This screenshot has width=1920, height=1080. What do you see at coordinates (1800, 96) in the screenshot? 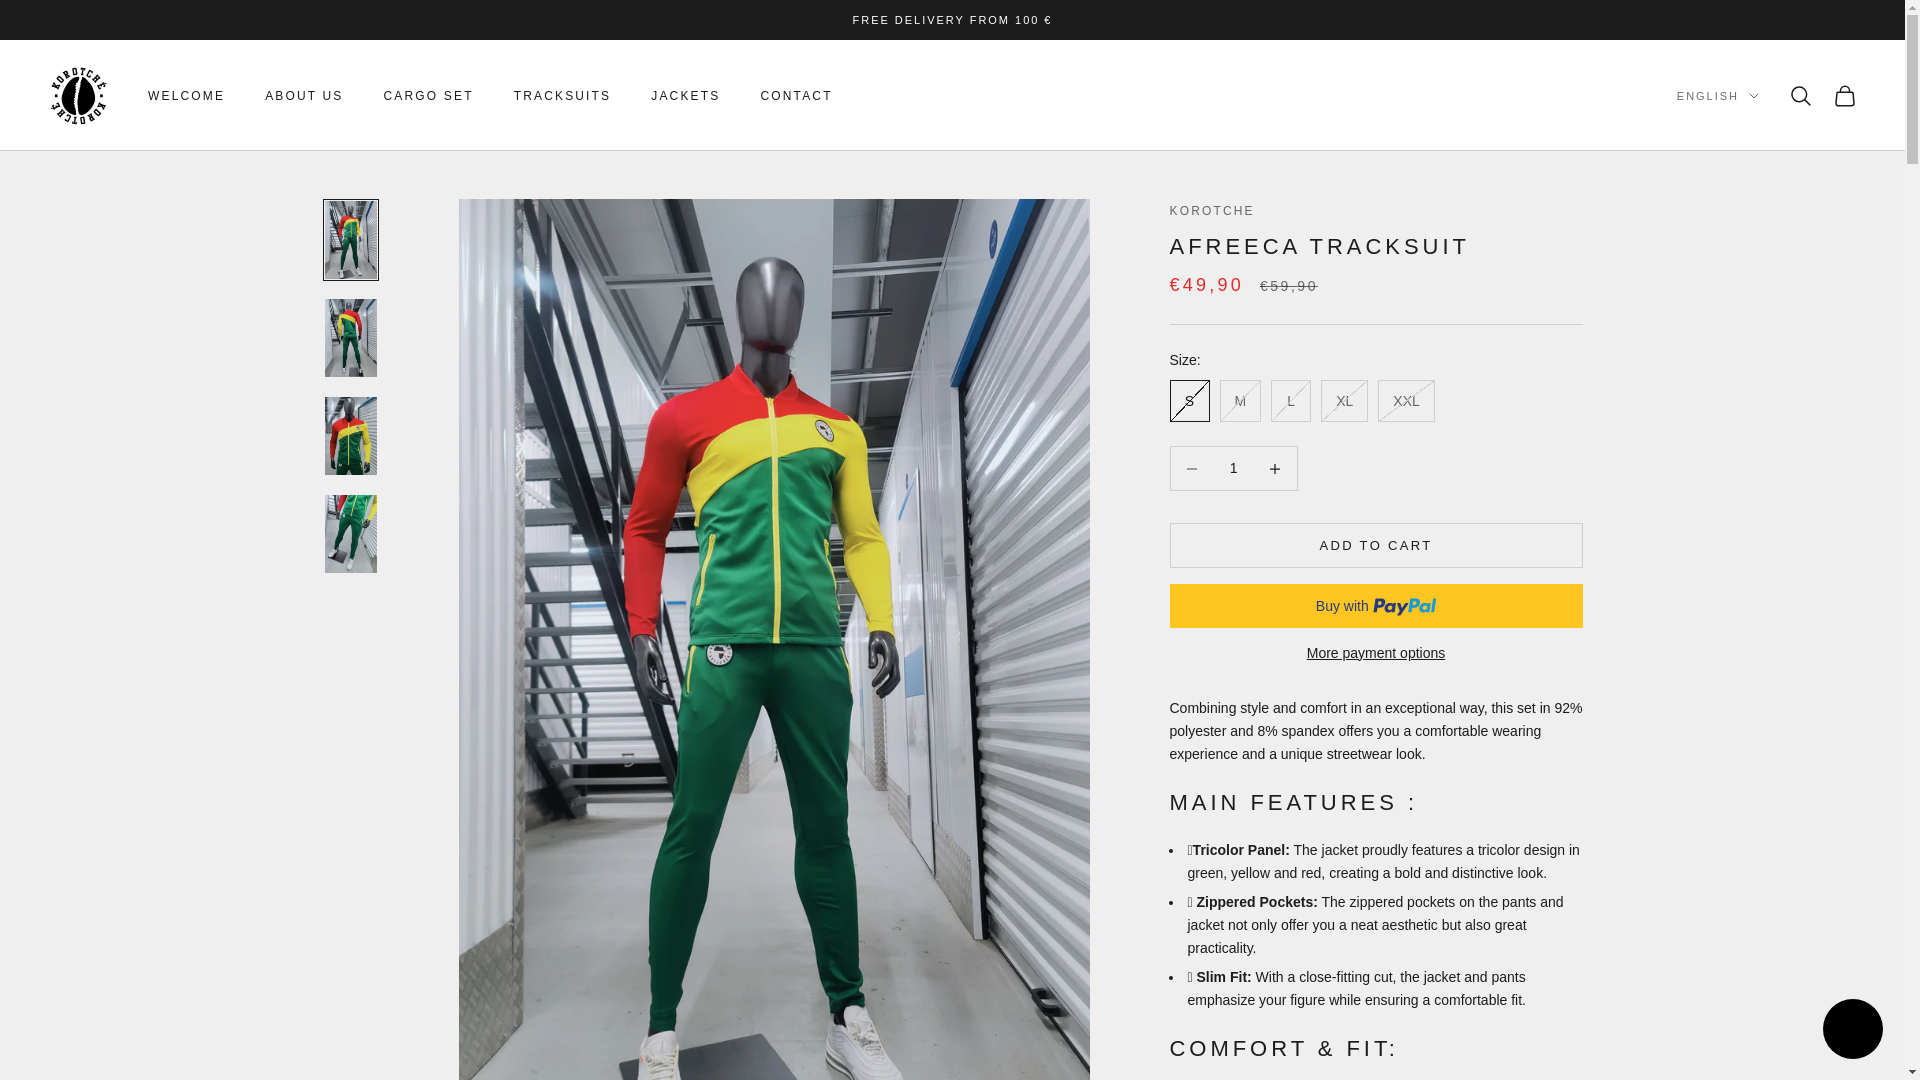
I see `Open search` at bounding box center [1800, 96].